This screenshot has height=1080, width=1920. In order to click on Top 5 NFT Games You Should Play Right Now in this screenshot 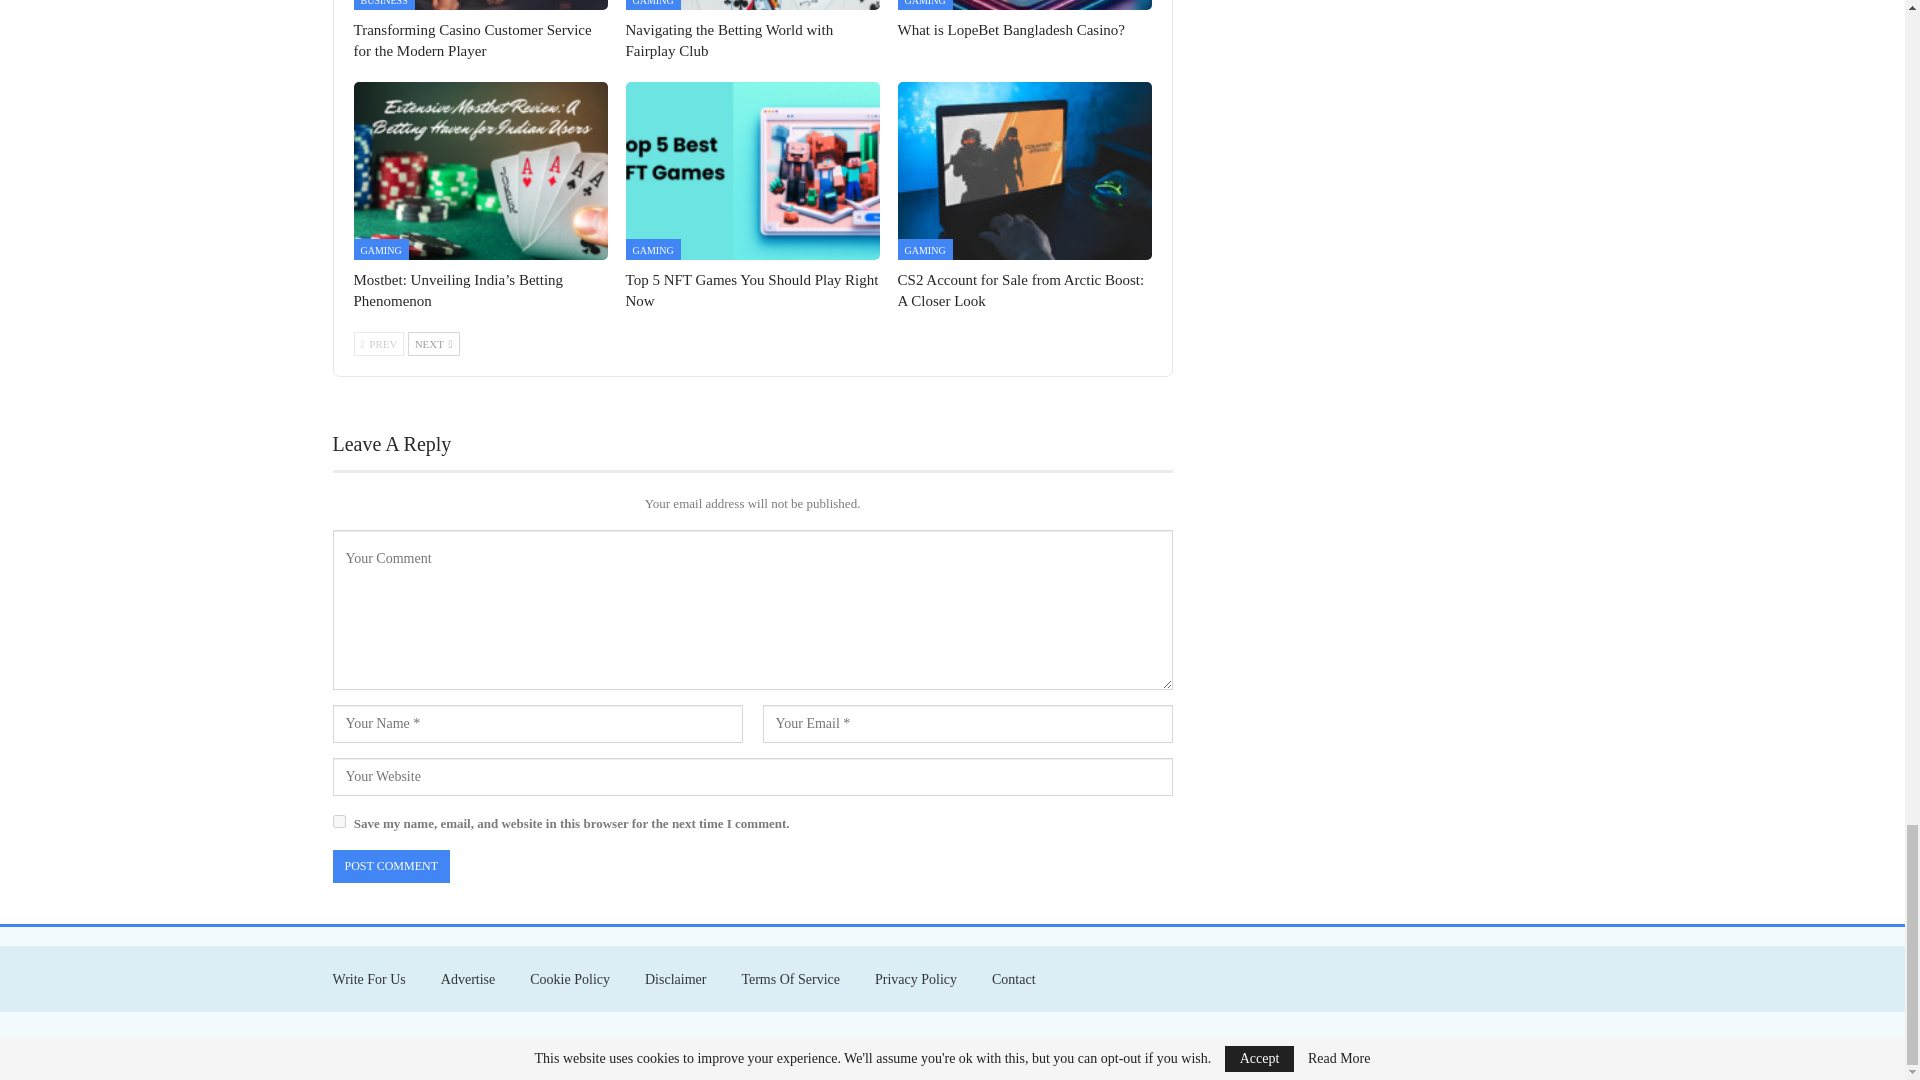, I will do `click(752, 171)`.